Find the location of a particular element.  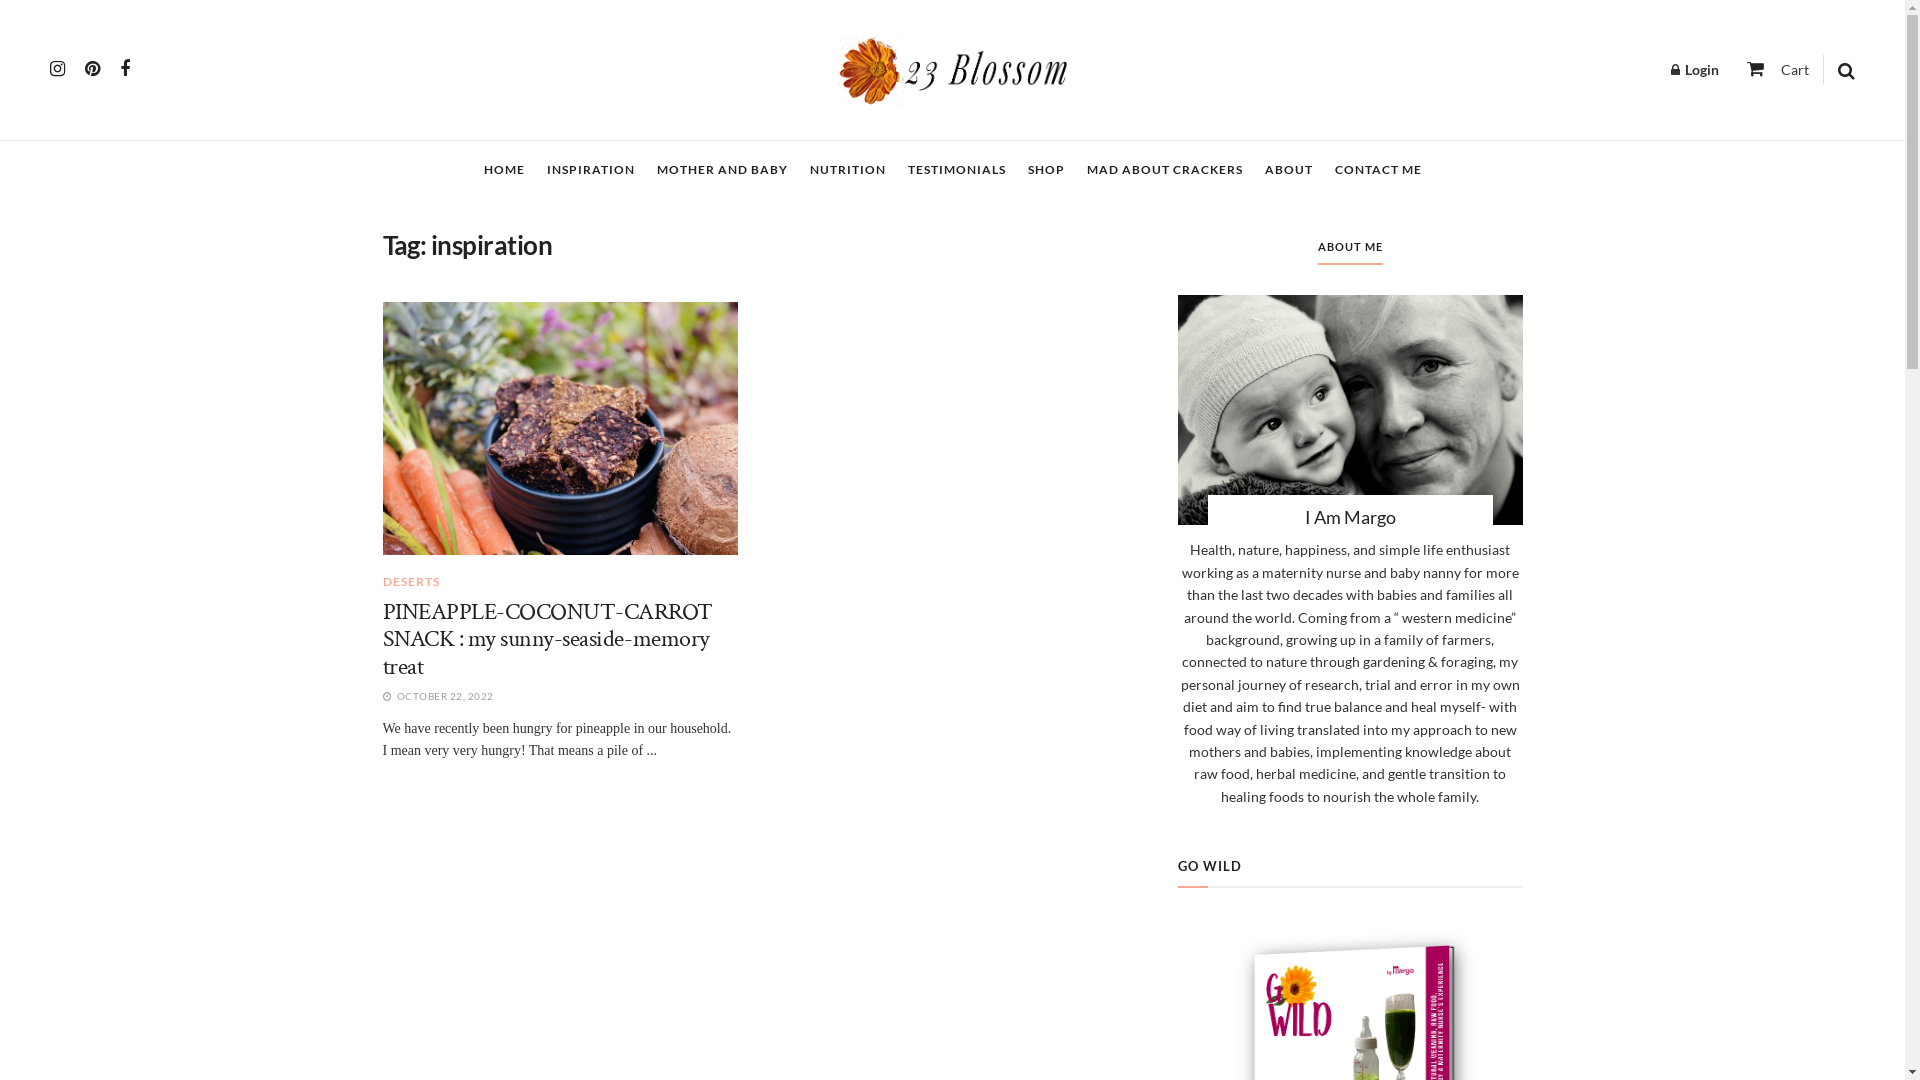

ABOUT is located at coordinates (1288, 170).